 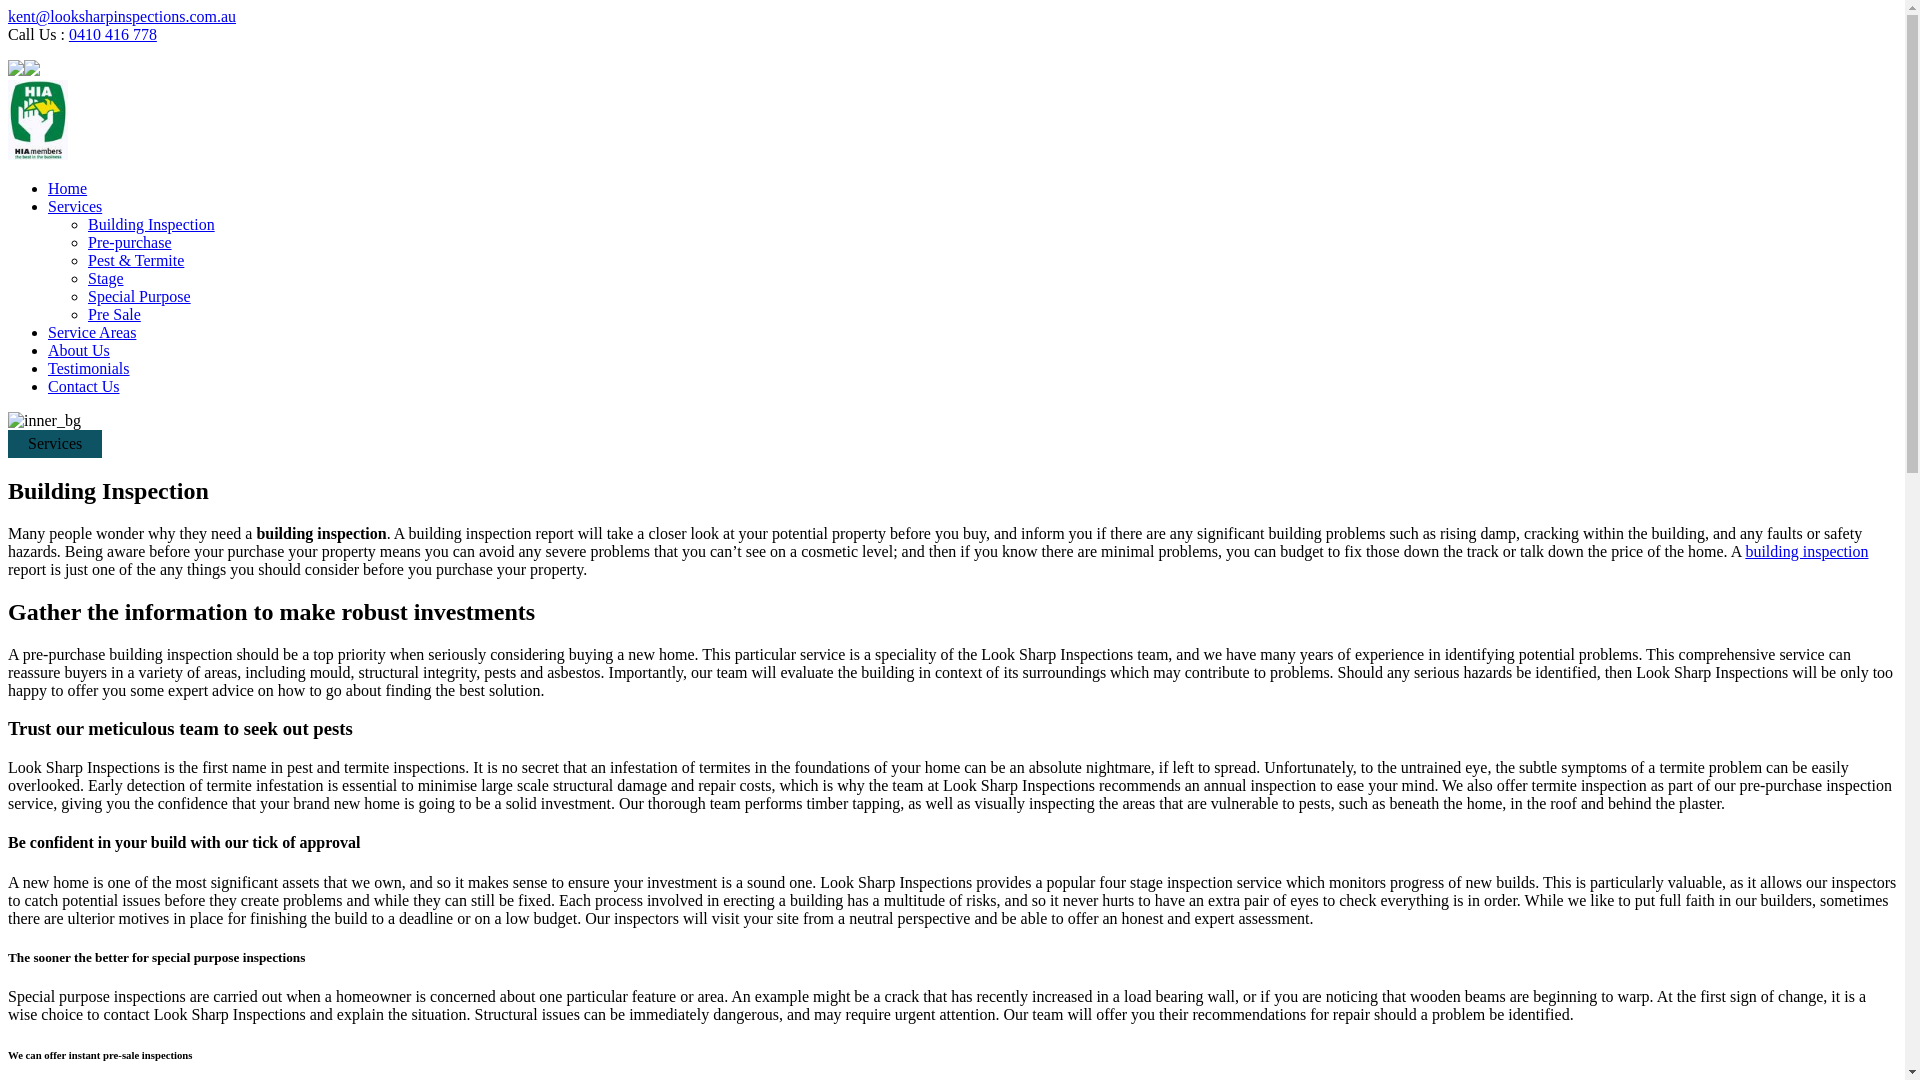 What do you see at coordinates (75, 206) in the screenshot?
I see `Services` at bounding box center [75, 206].